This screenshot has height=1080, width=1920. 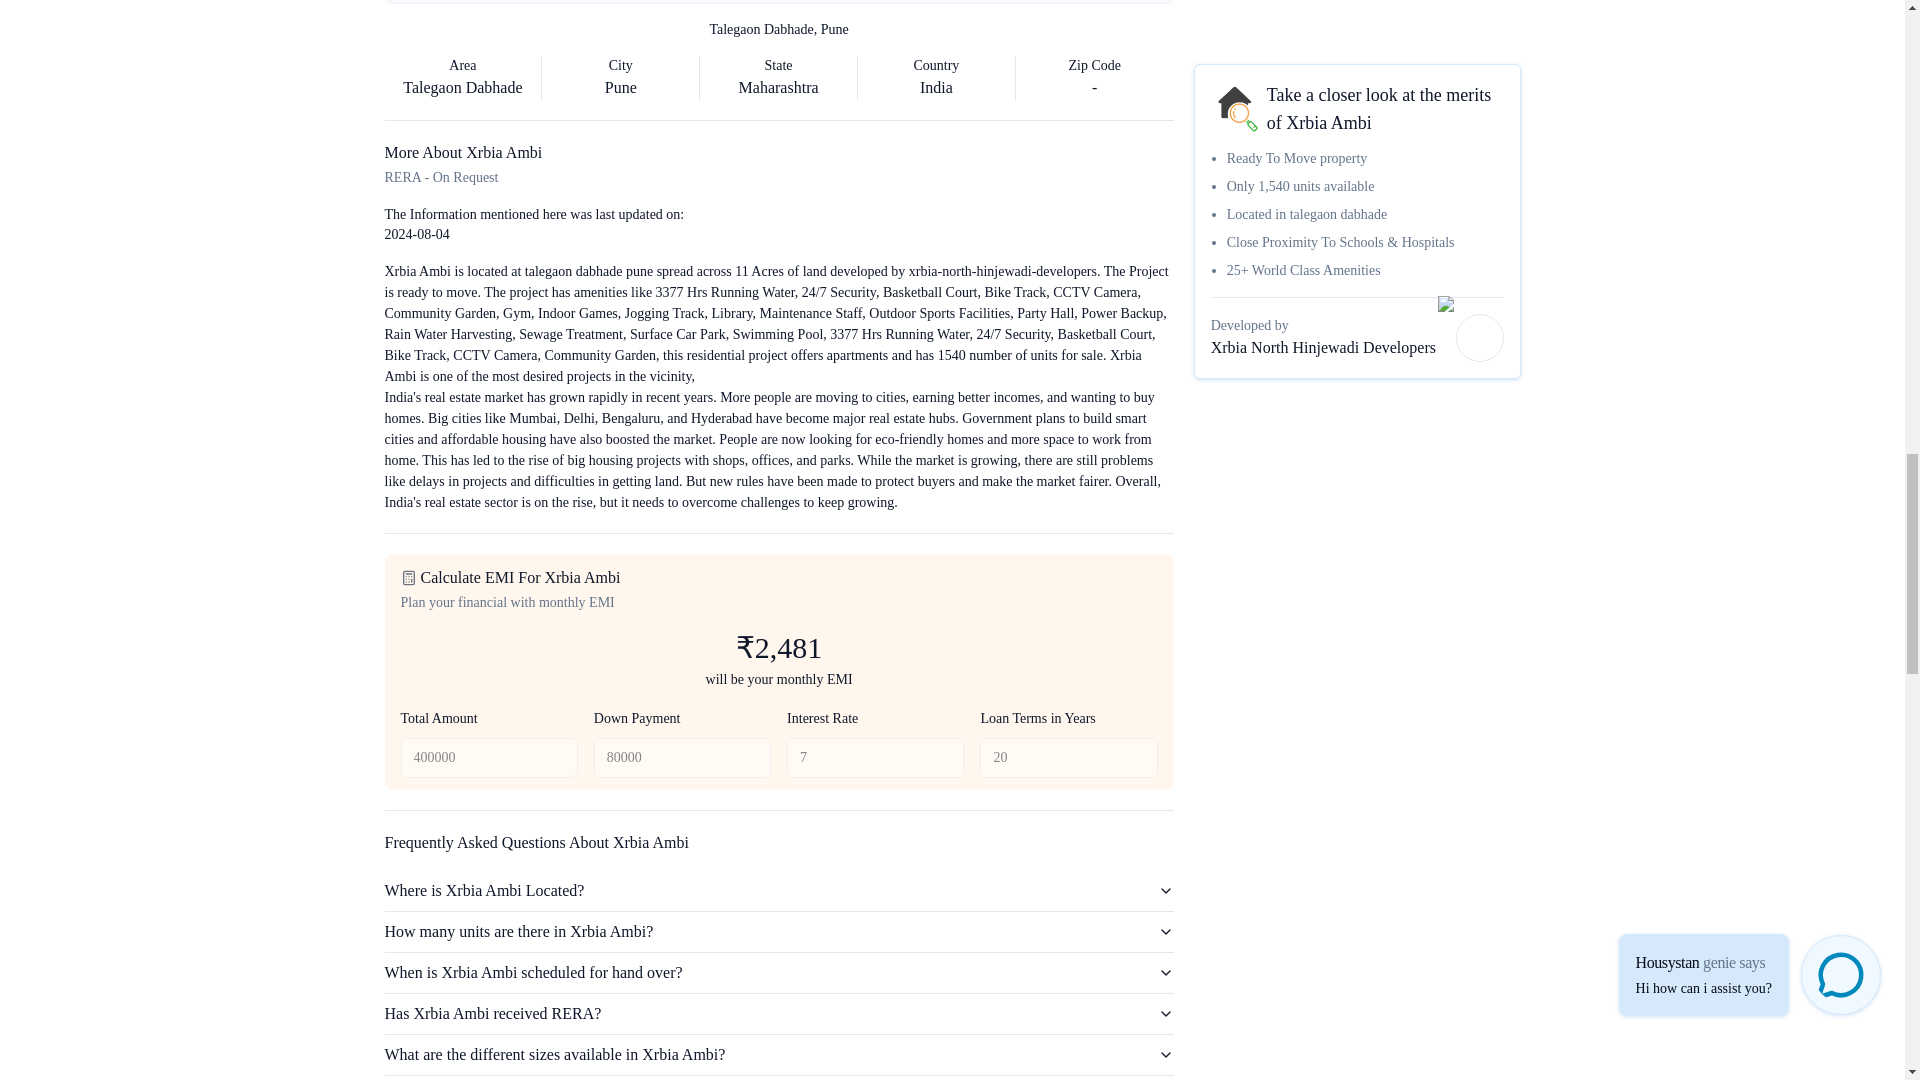 What do you see at coordinates (778, 972) in the screenshot?
I see `When is Xrbia Ambi scheduled for hand over?` at bounding box center [778, 972].